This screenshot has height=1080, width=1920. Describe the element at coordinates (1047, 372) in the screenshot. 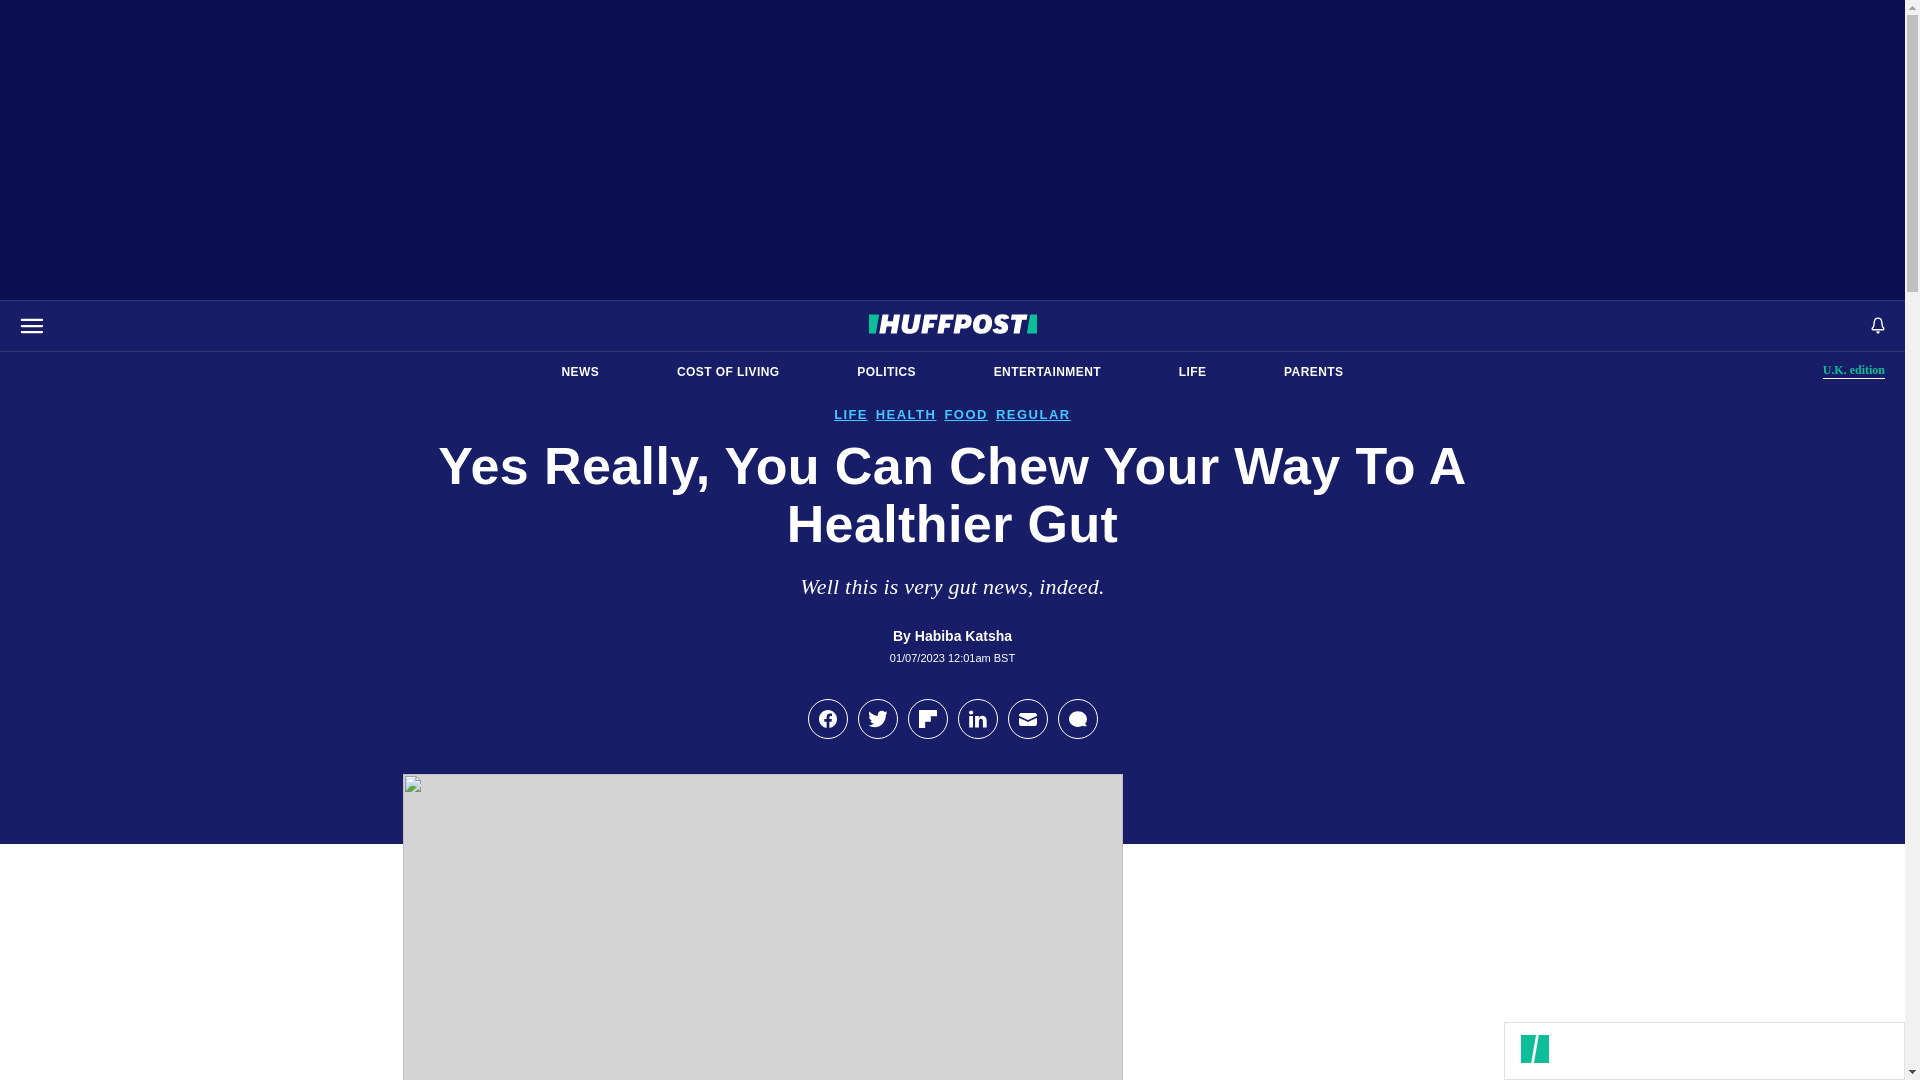

I see `NEWS` at that location.